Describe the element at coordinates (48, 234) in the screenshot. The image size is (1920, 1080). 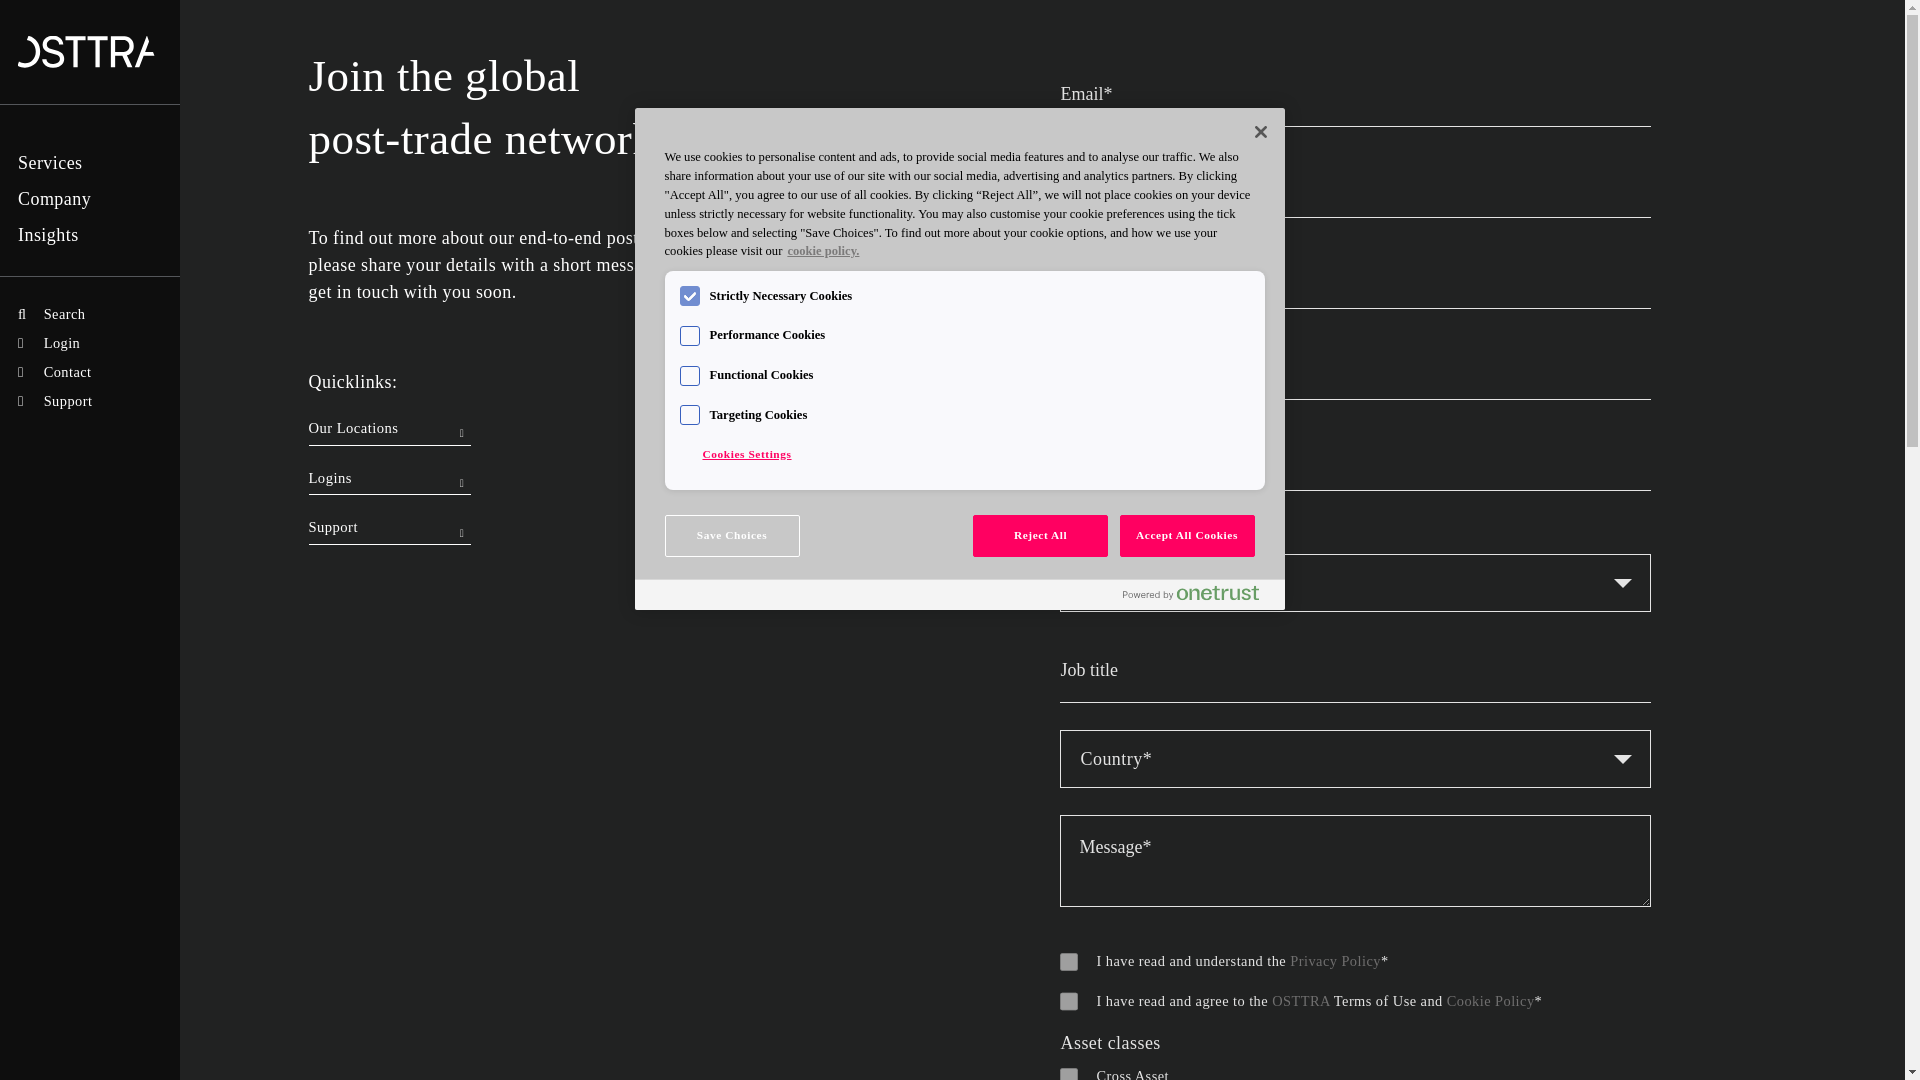
I see `Insights` at that location.